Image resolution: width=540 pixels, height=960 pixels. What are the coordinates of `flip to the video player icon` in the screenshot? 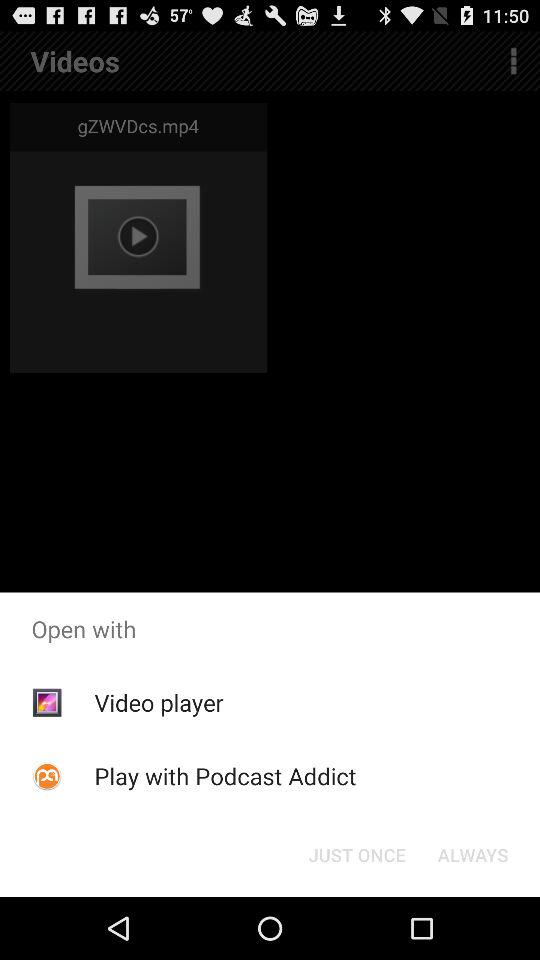 It's located at (158, 702).